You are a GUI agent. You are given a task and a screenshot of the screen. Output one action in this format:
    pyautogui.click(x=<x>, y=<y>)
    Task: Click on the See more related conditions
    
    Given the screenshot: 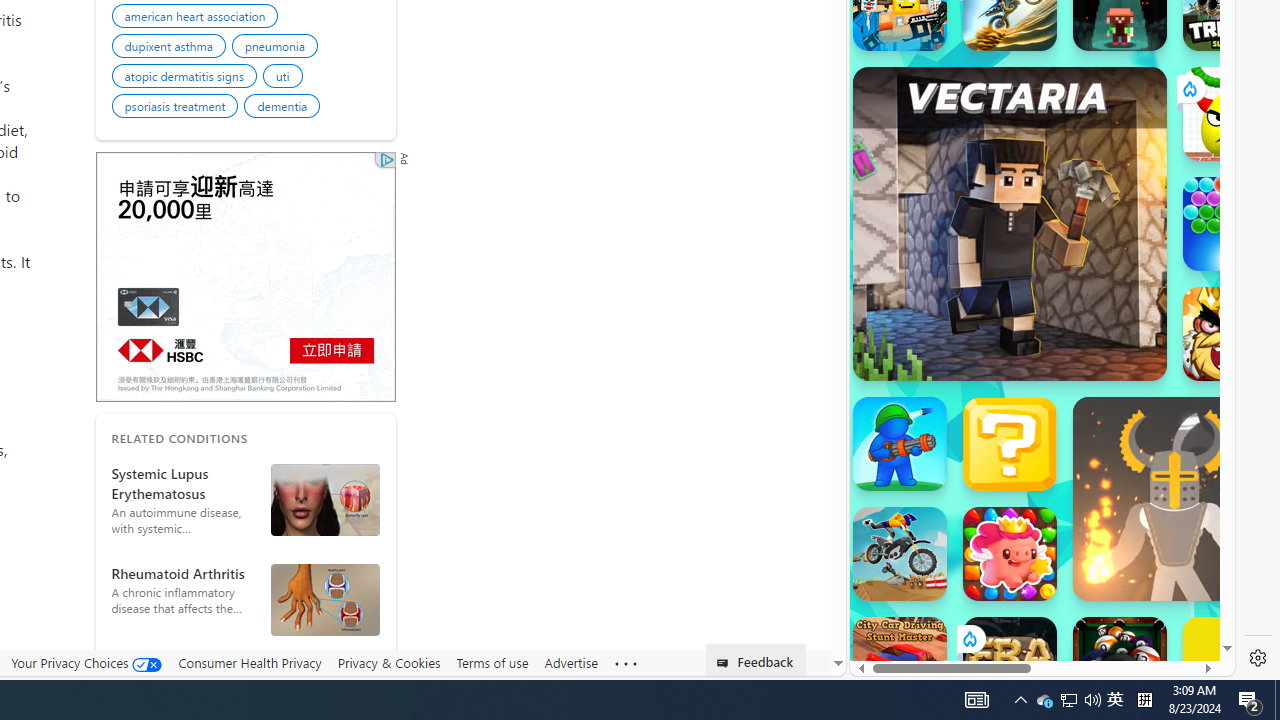 What is the action you would take?
    pyautogui.click(x=244, y=668)
    